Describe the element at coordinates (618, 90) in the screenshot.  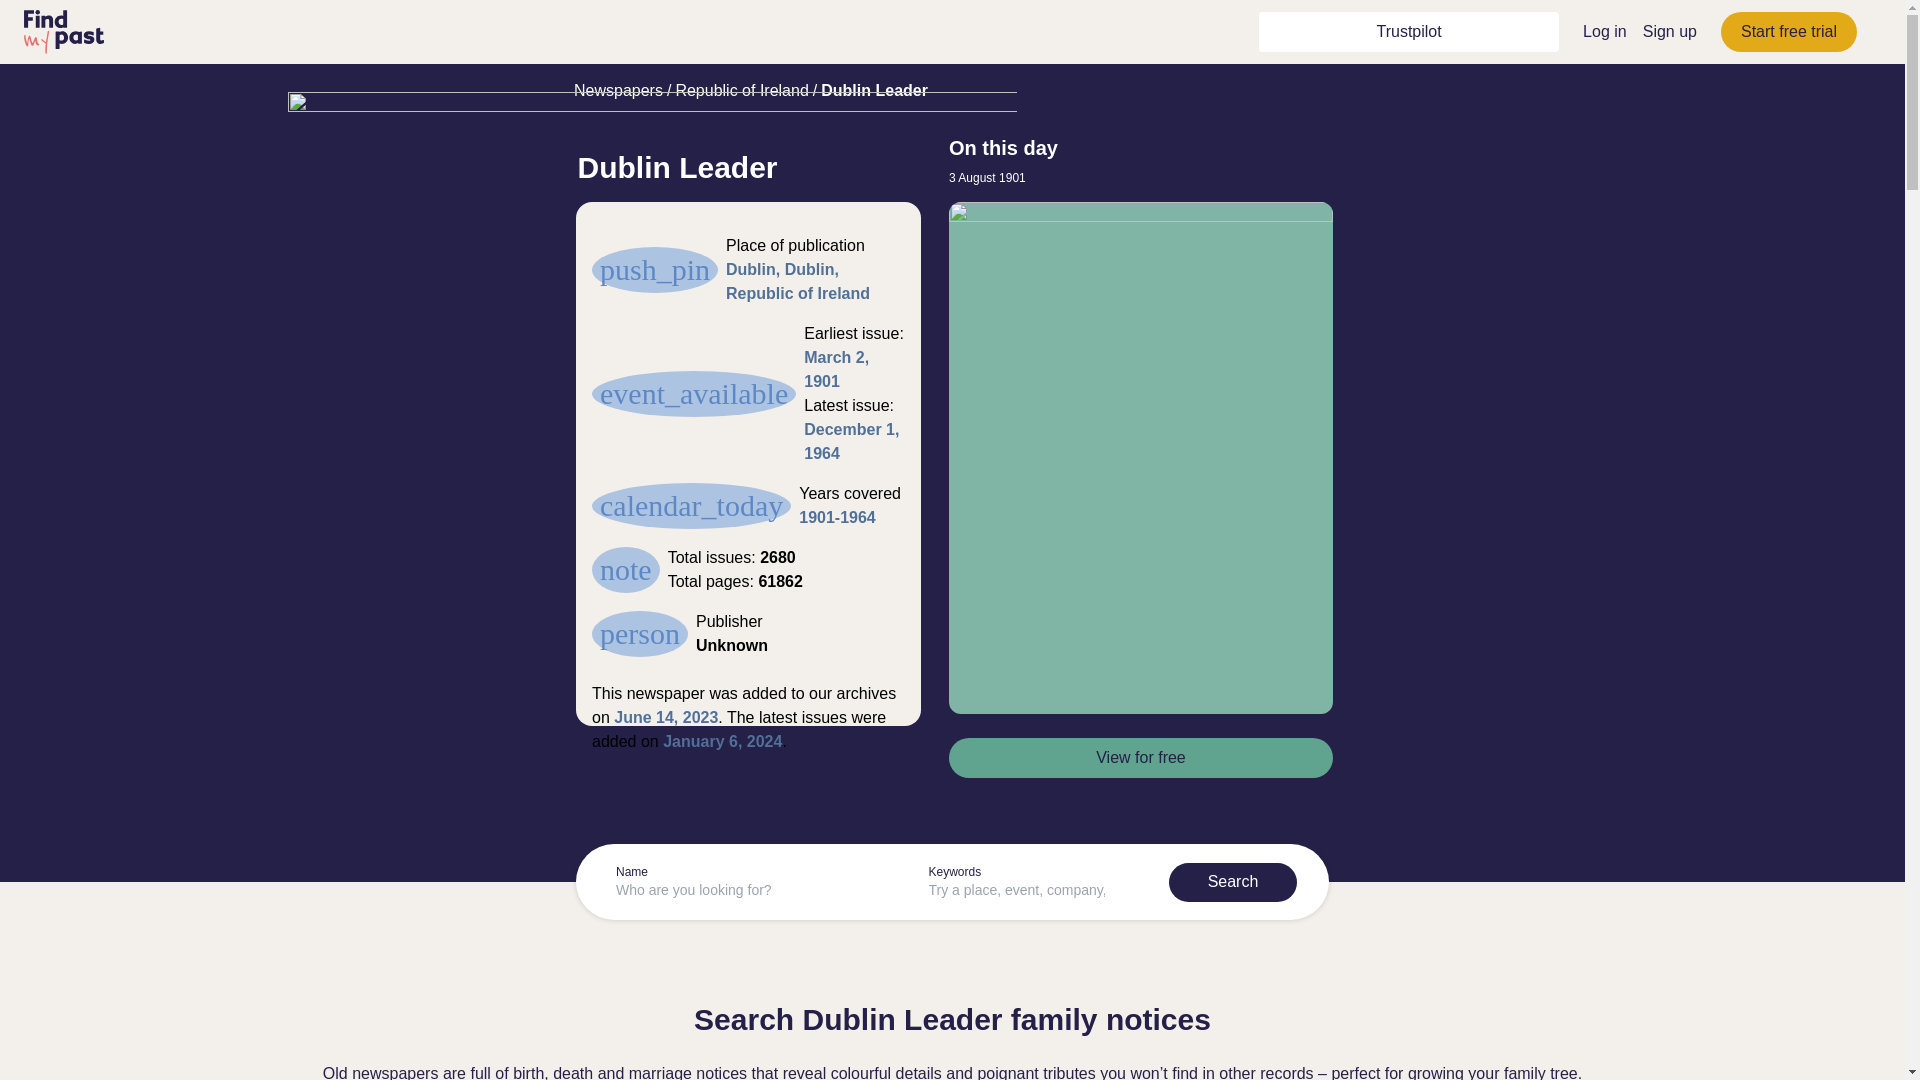
I see `Newspapers` at that location.